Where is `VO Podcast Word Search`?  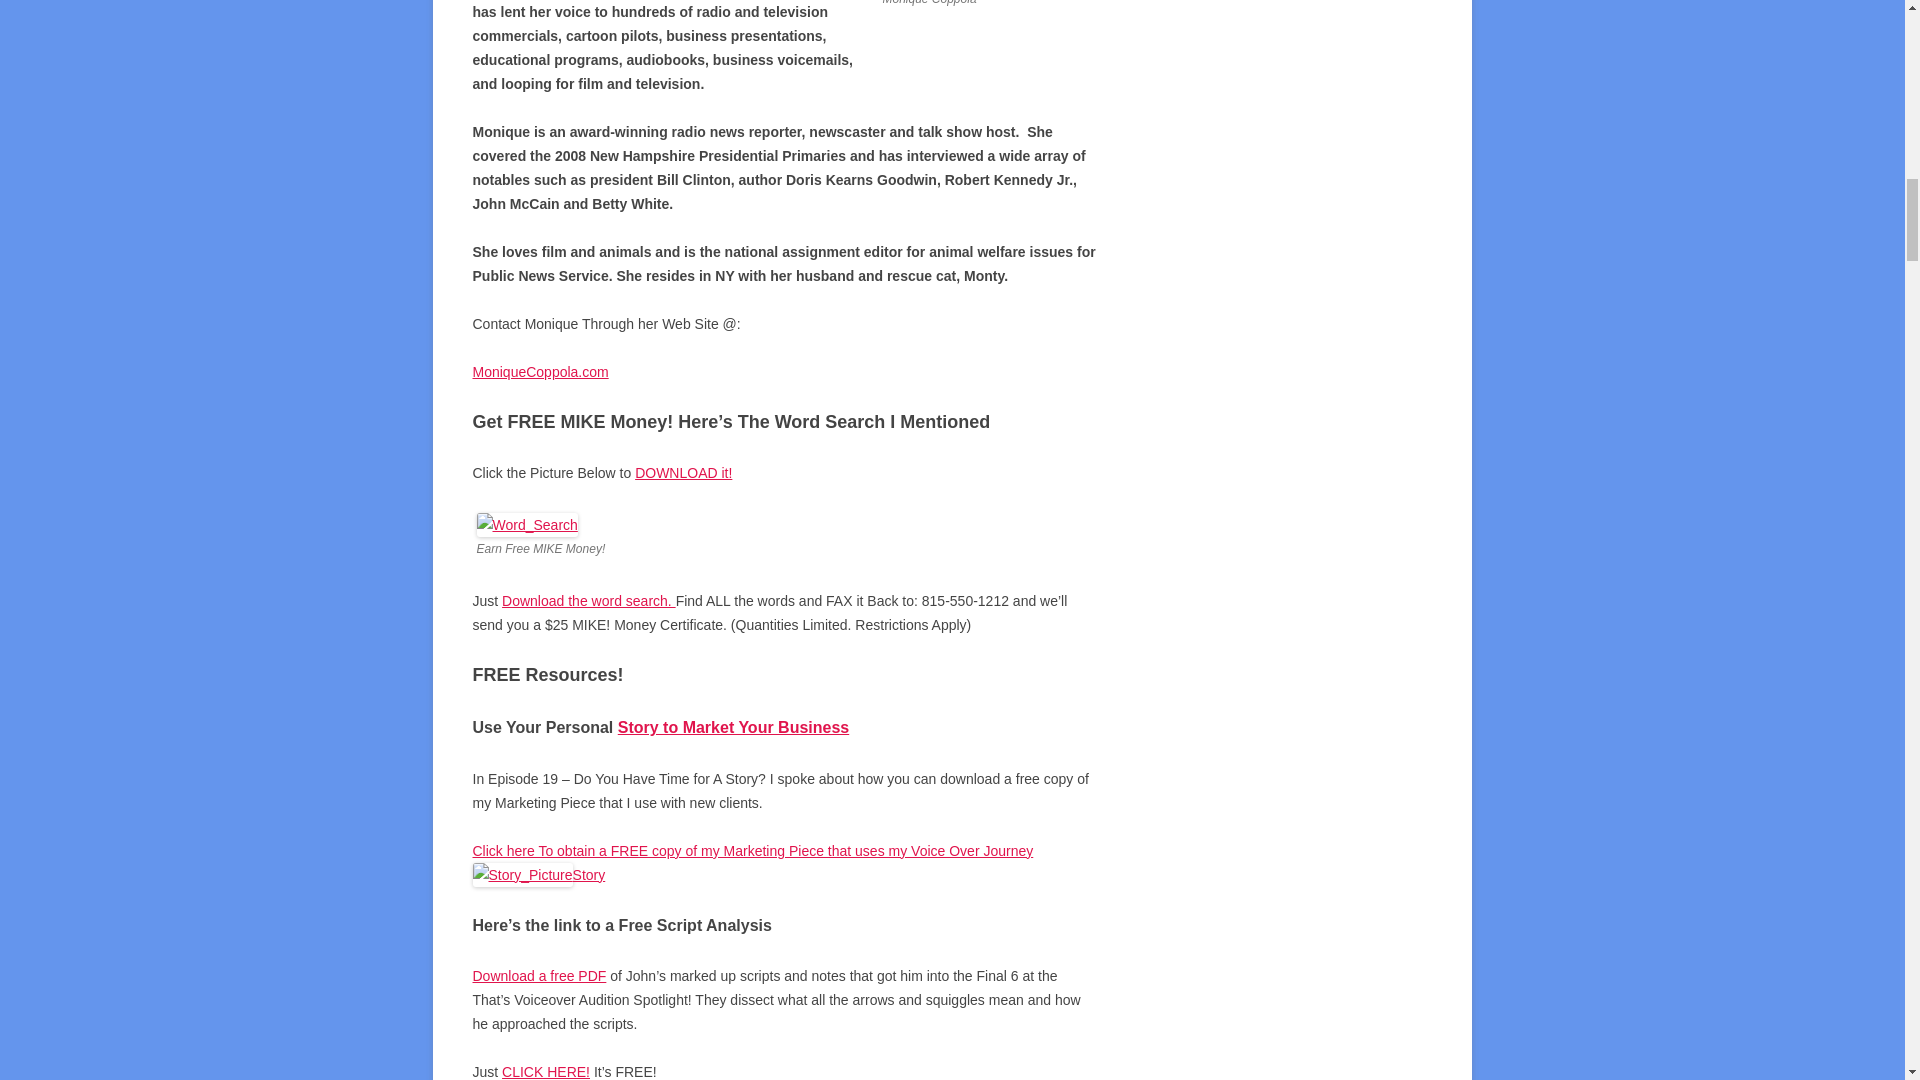 VO Podcast Word Search is located at coordinates (683, 472).